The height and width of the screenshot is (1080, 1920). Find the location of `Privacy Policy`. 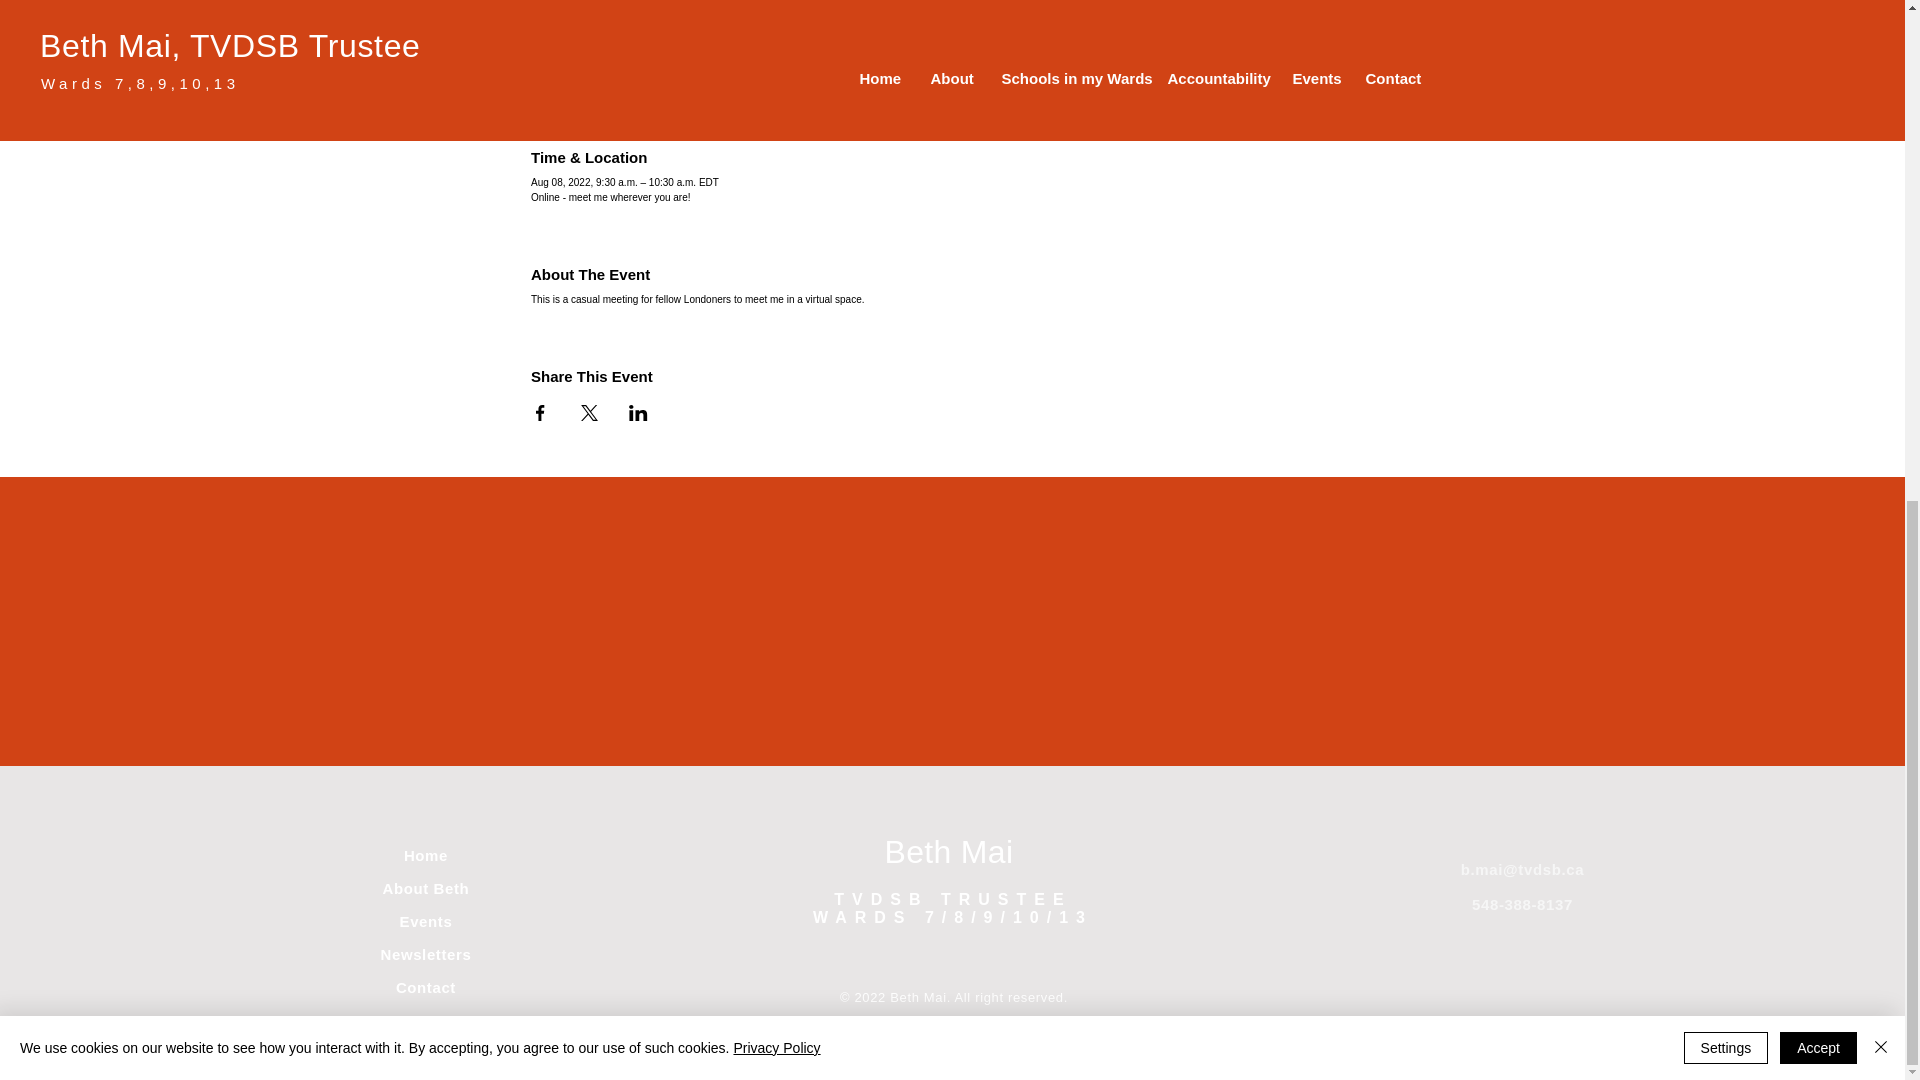

Privacy Policy is located at coordinates (776, 116).